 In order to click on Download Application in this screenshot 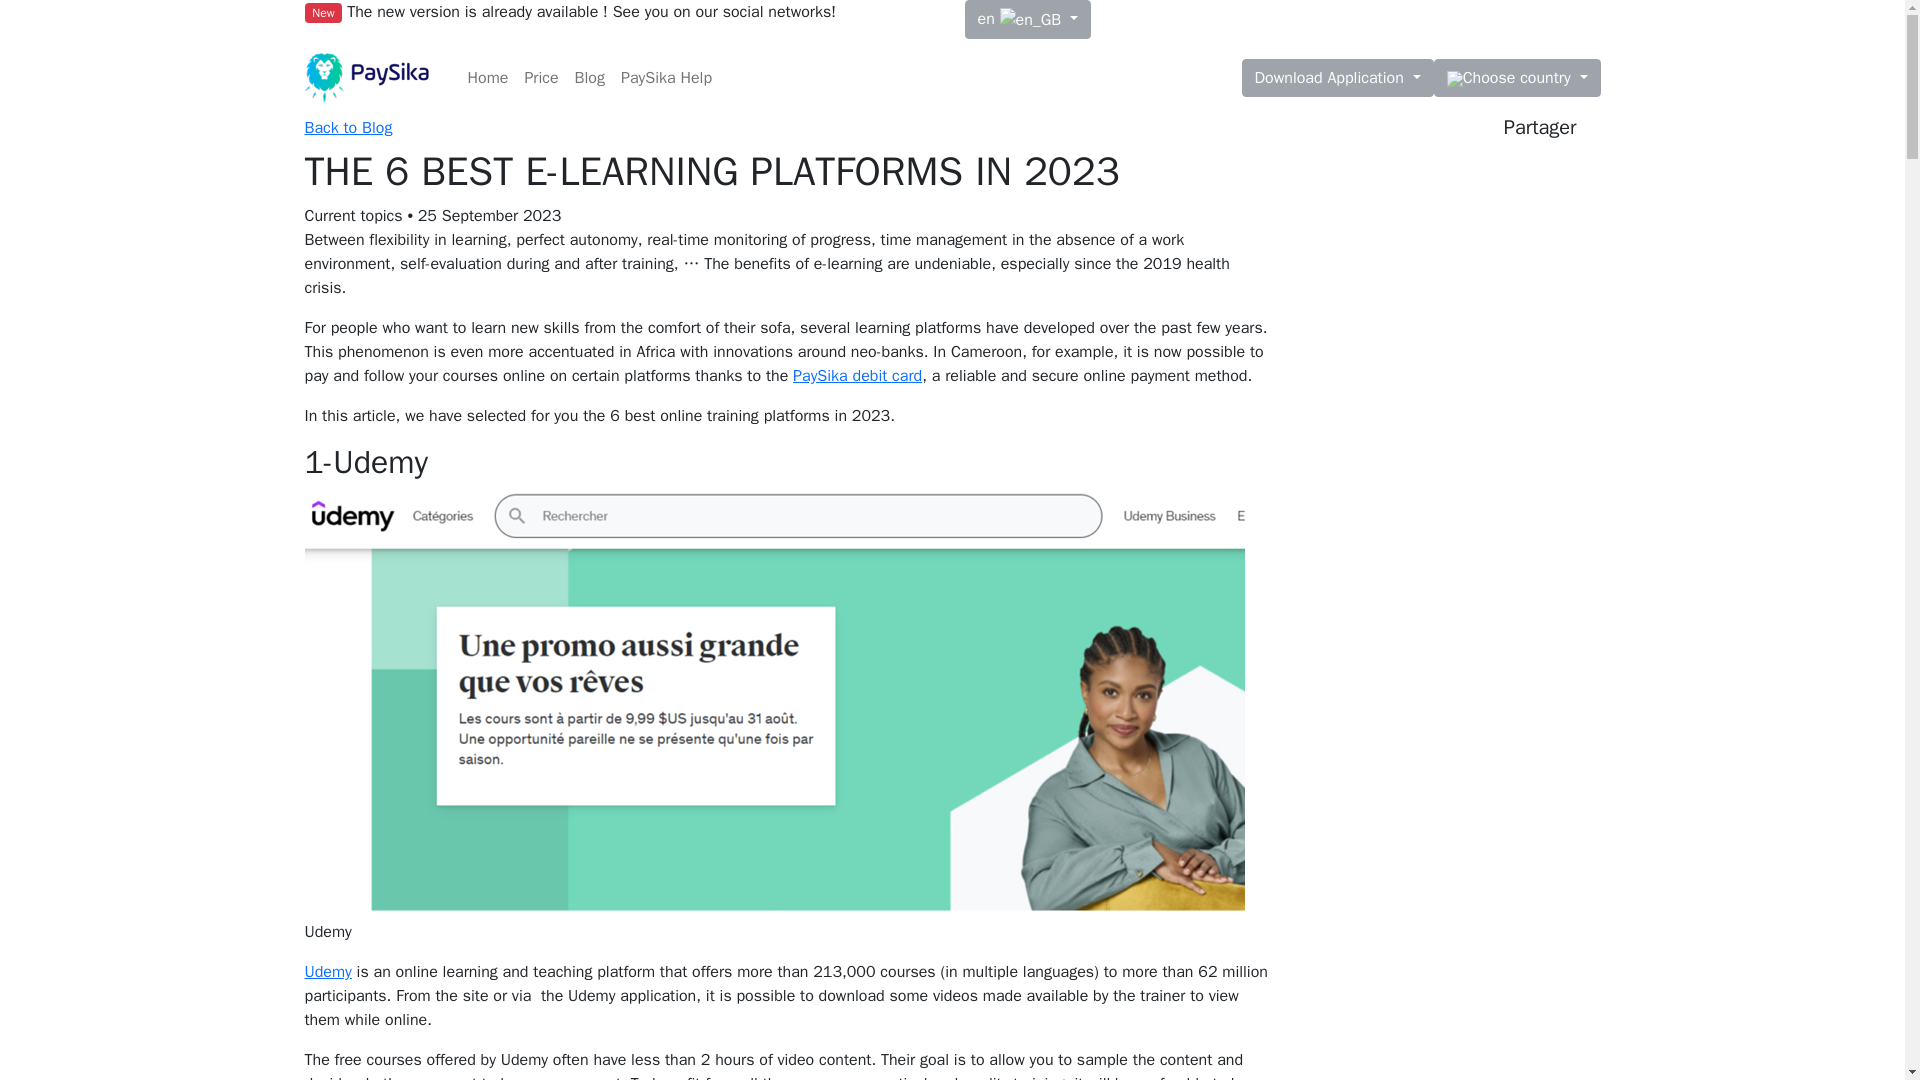, I will do `click(1338, 78)`.